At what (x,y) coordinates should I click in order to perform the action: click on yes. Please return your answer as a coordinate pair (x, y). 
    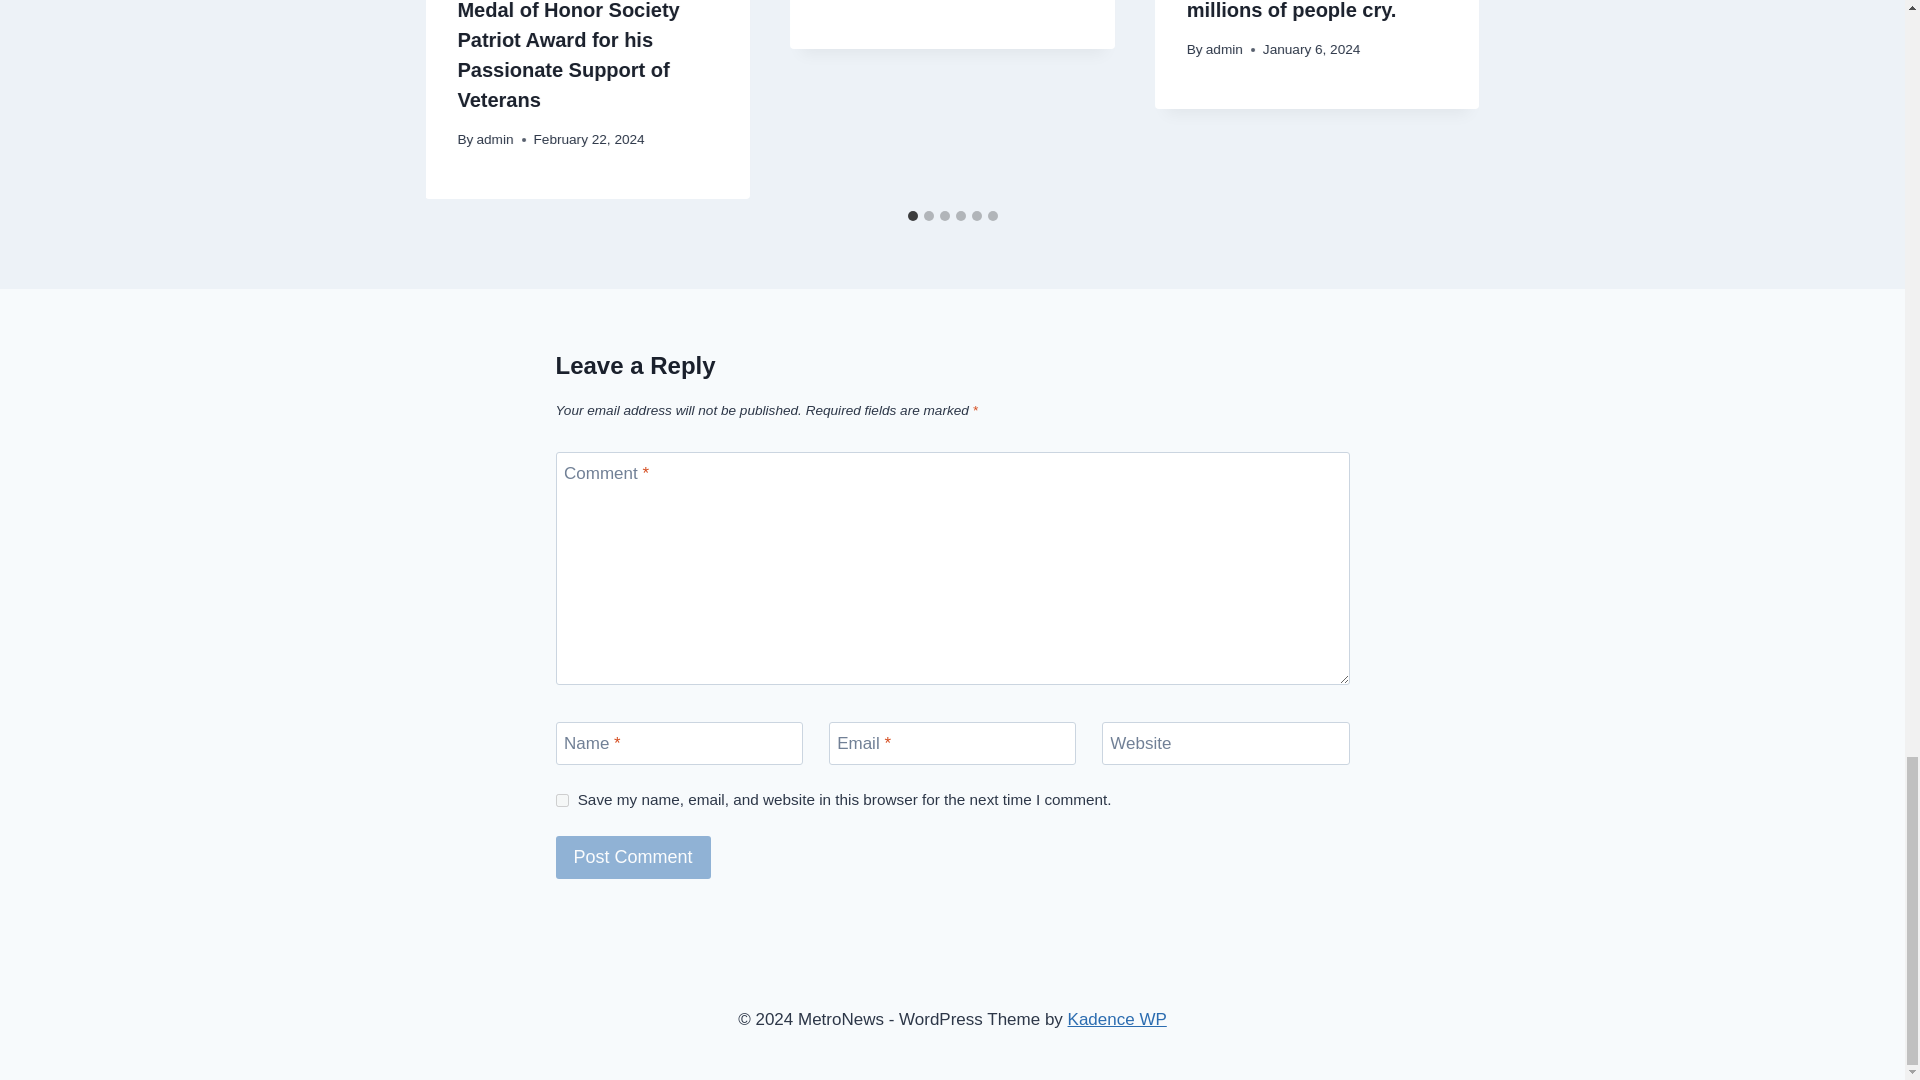
    Looking at the image, I should click on (562, 800).